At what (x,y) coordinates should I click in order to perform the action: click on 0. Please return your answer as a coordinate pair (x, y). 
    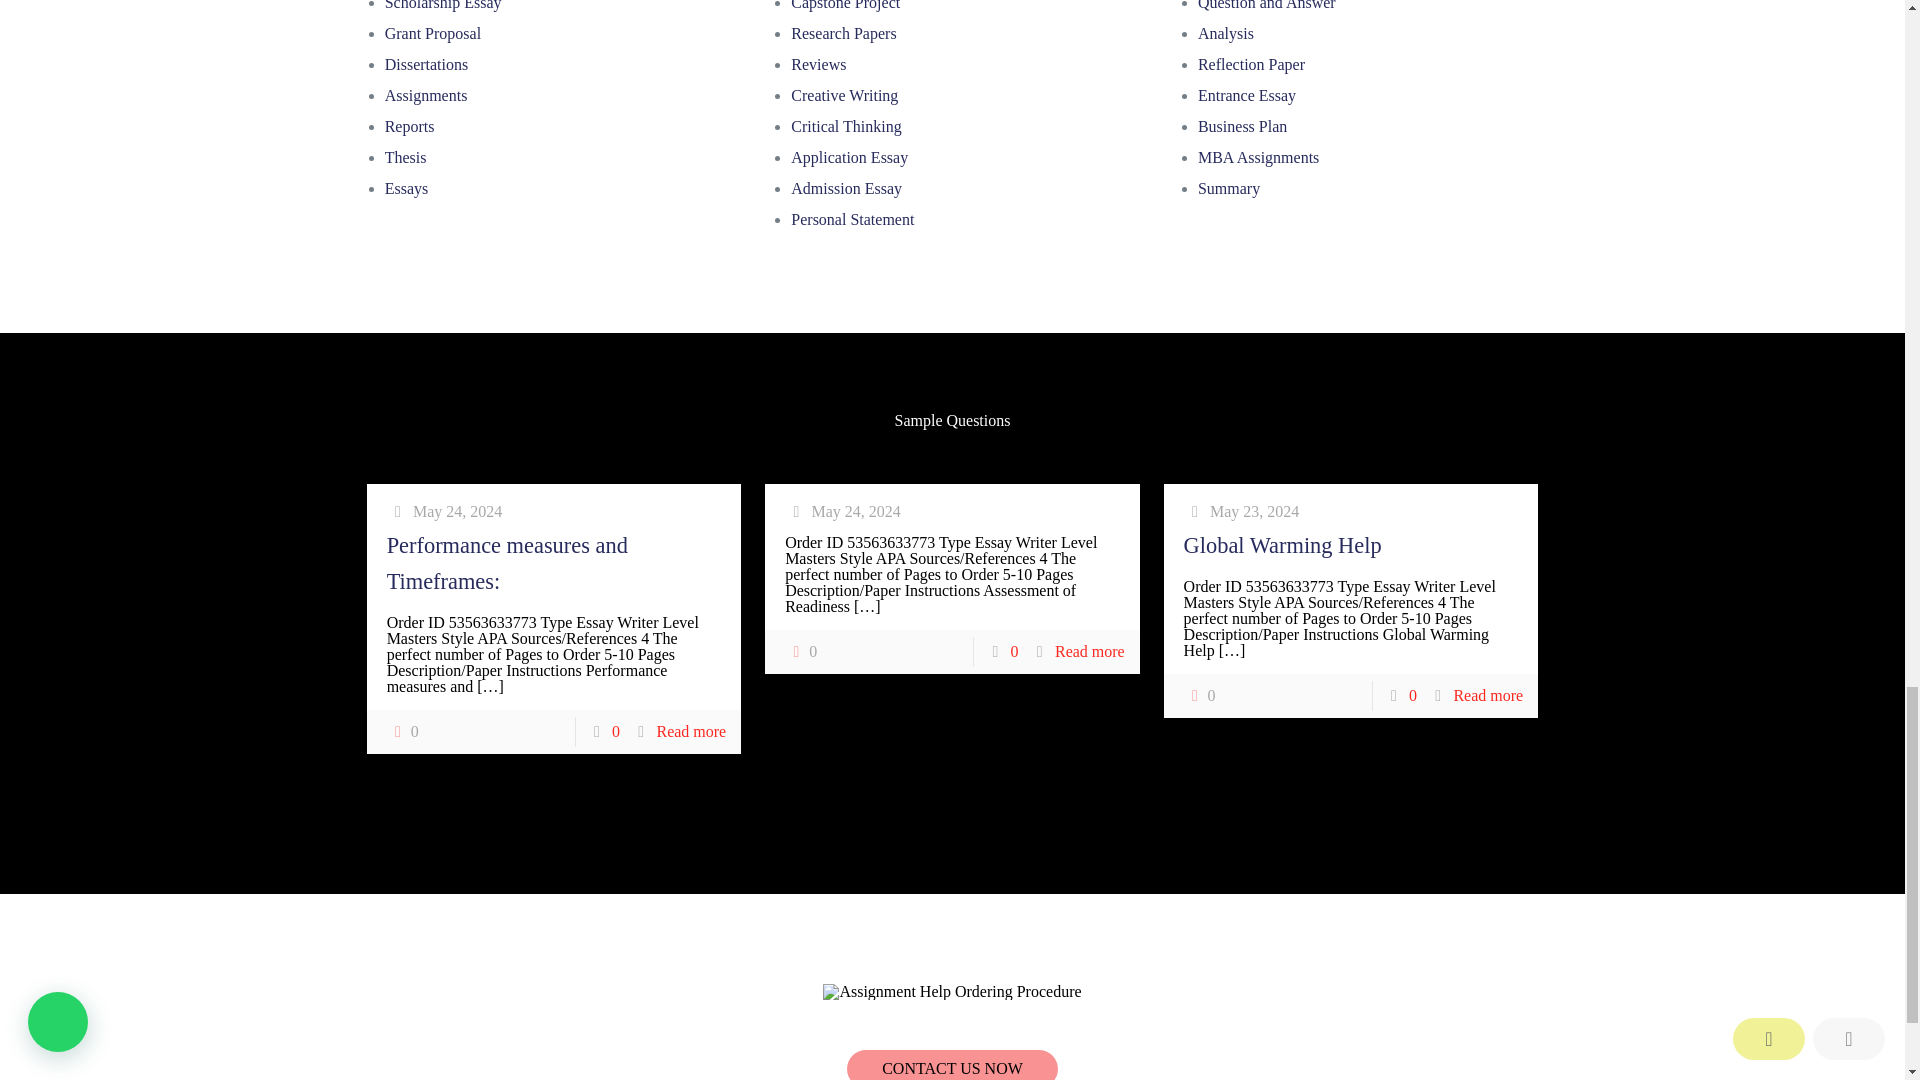
    Looking at the image, I should click on (402, 732).